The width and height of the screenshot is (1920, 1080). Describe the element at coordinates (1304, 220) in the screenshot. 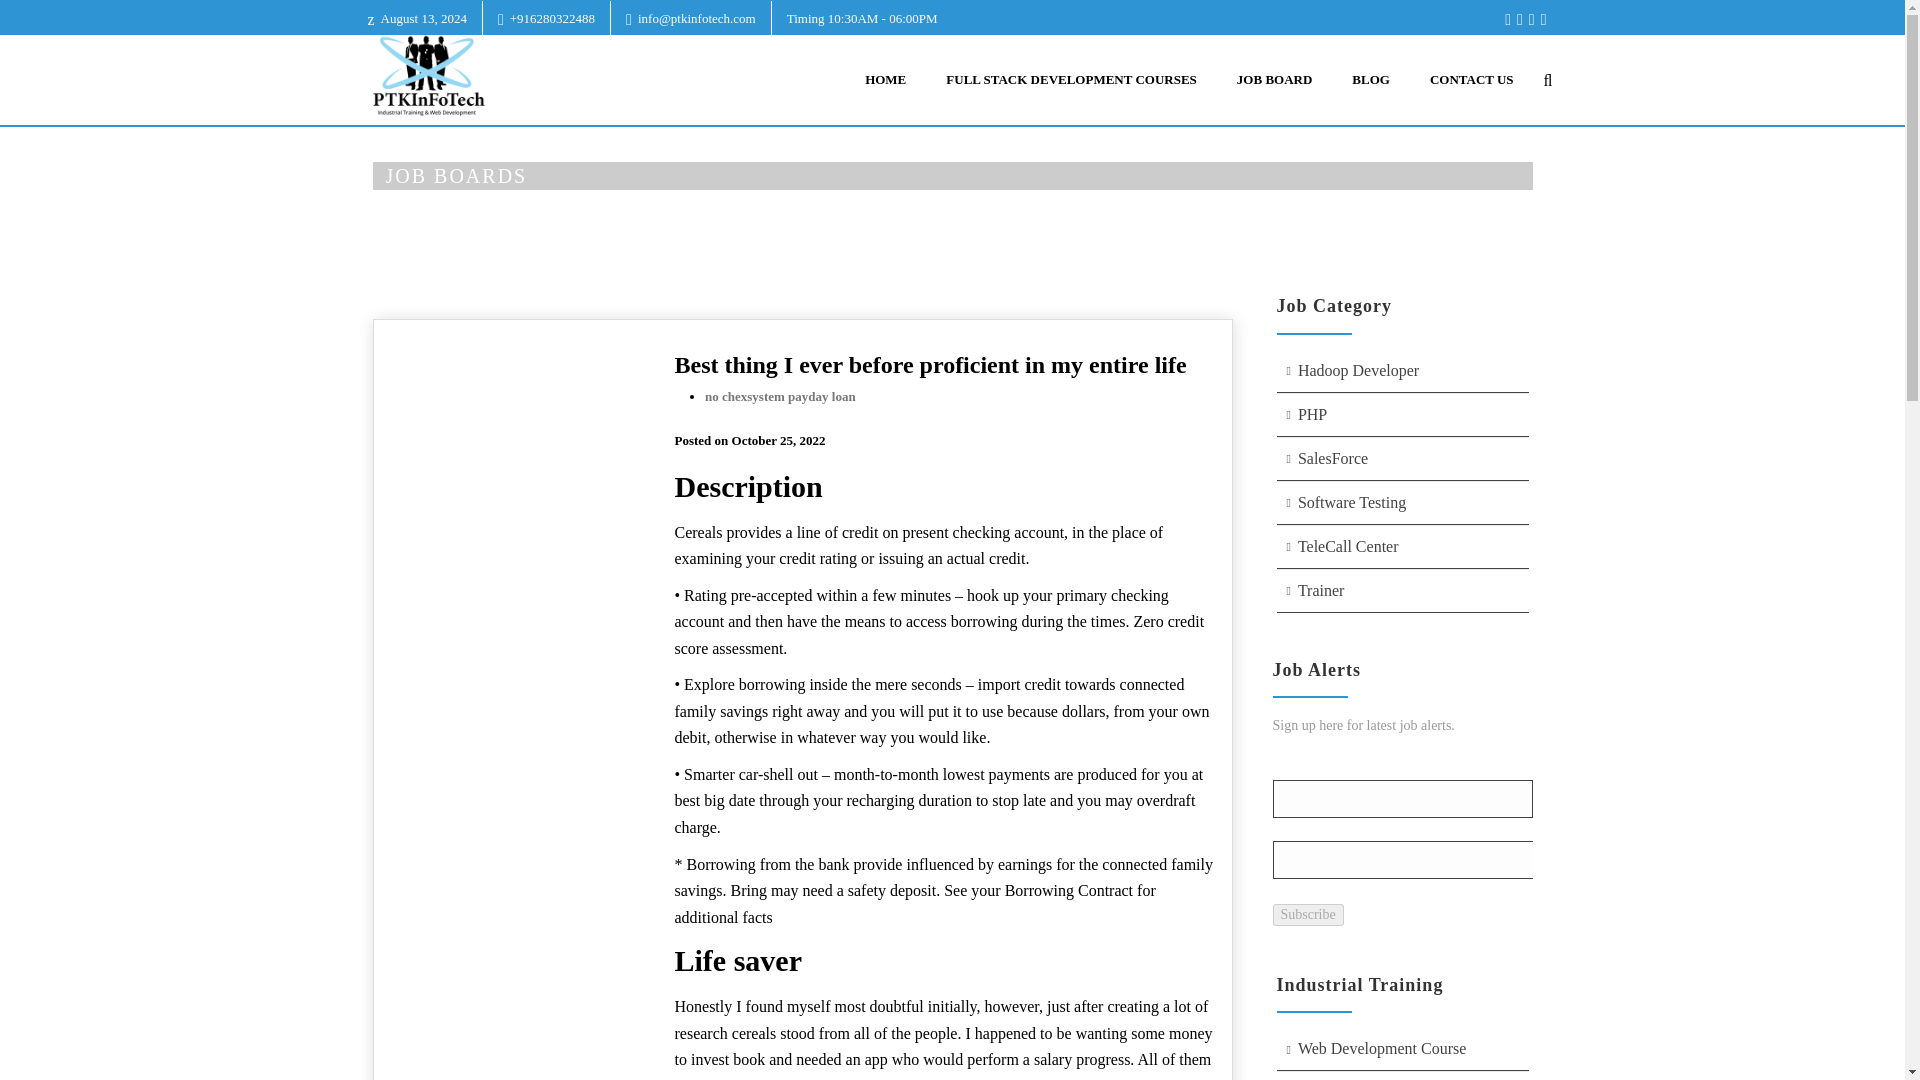

I see `HOME` at that location.